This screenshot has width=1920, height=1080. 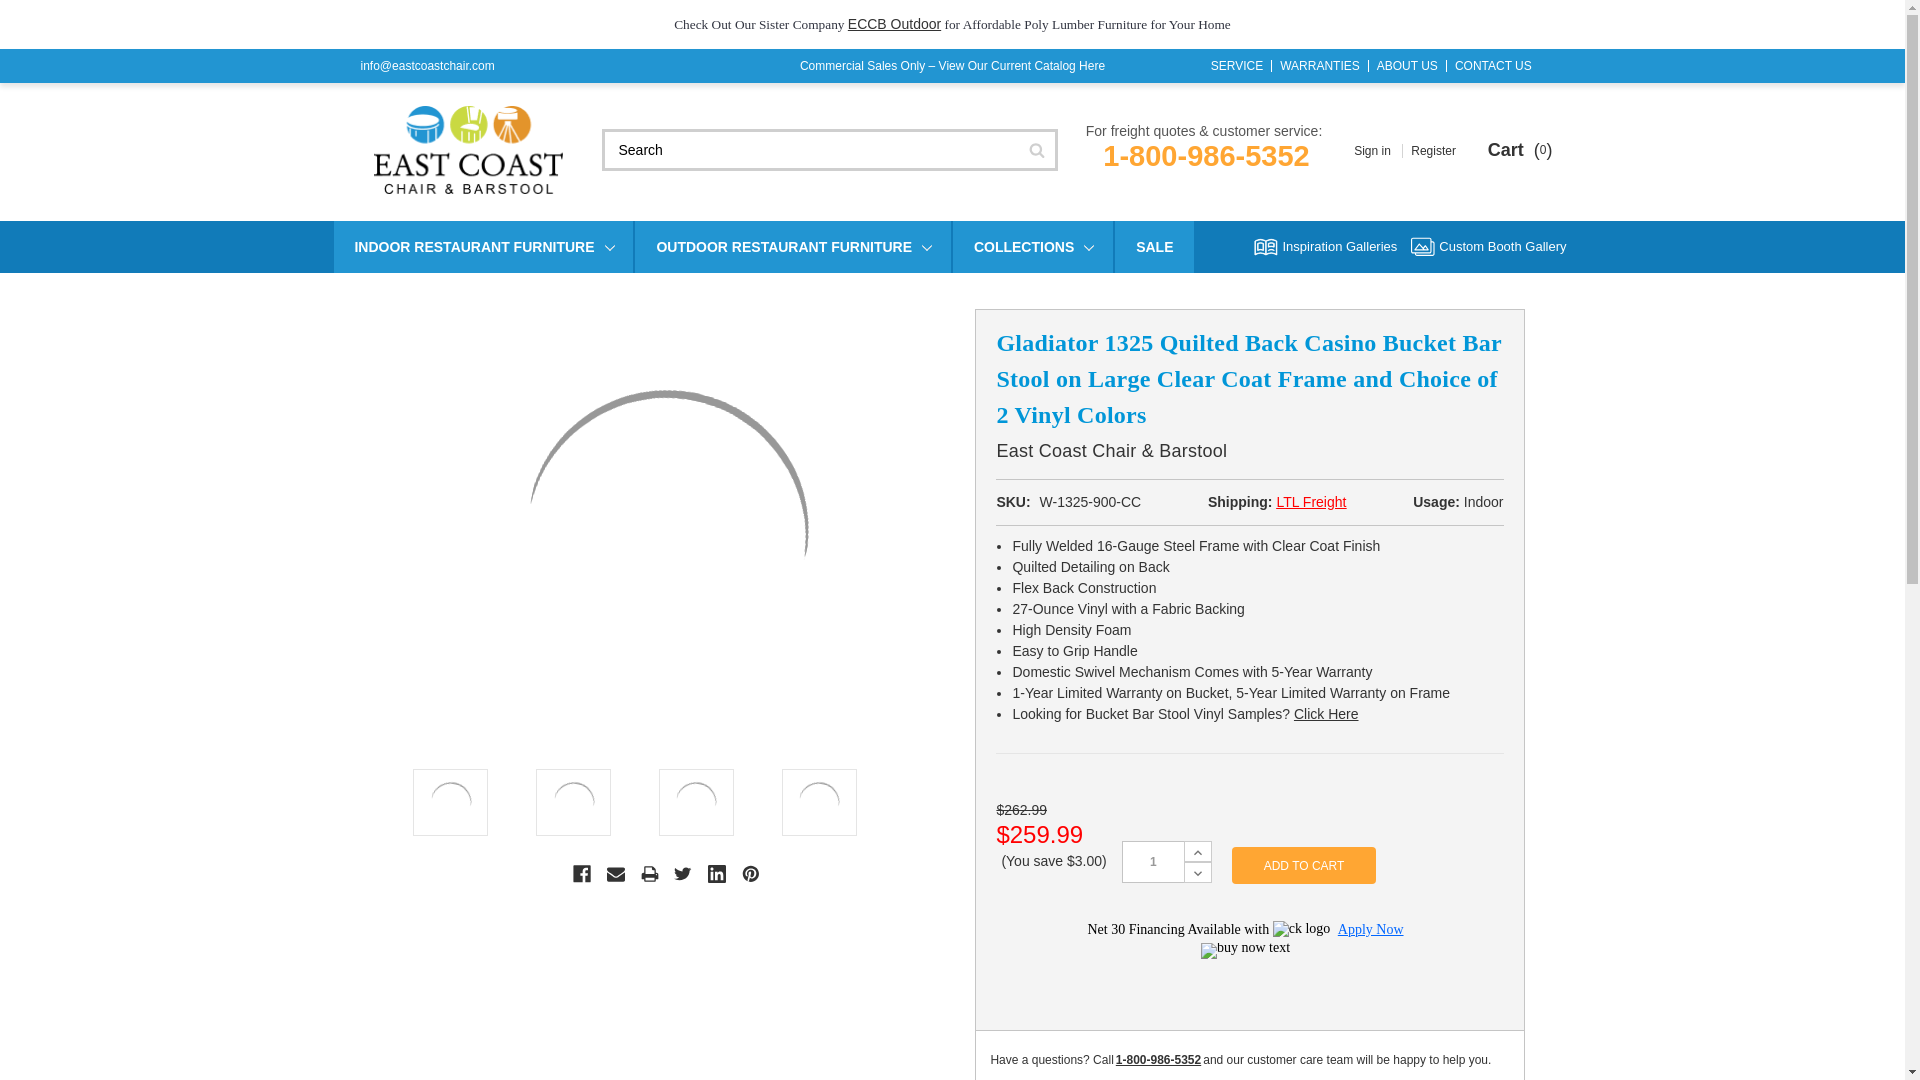 I want to click on East Coast Chair and Barstool, so click(x=469, y=150).